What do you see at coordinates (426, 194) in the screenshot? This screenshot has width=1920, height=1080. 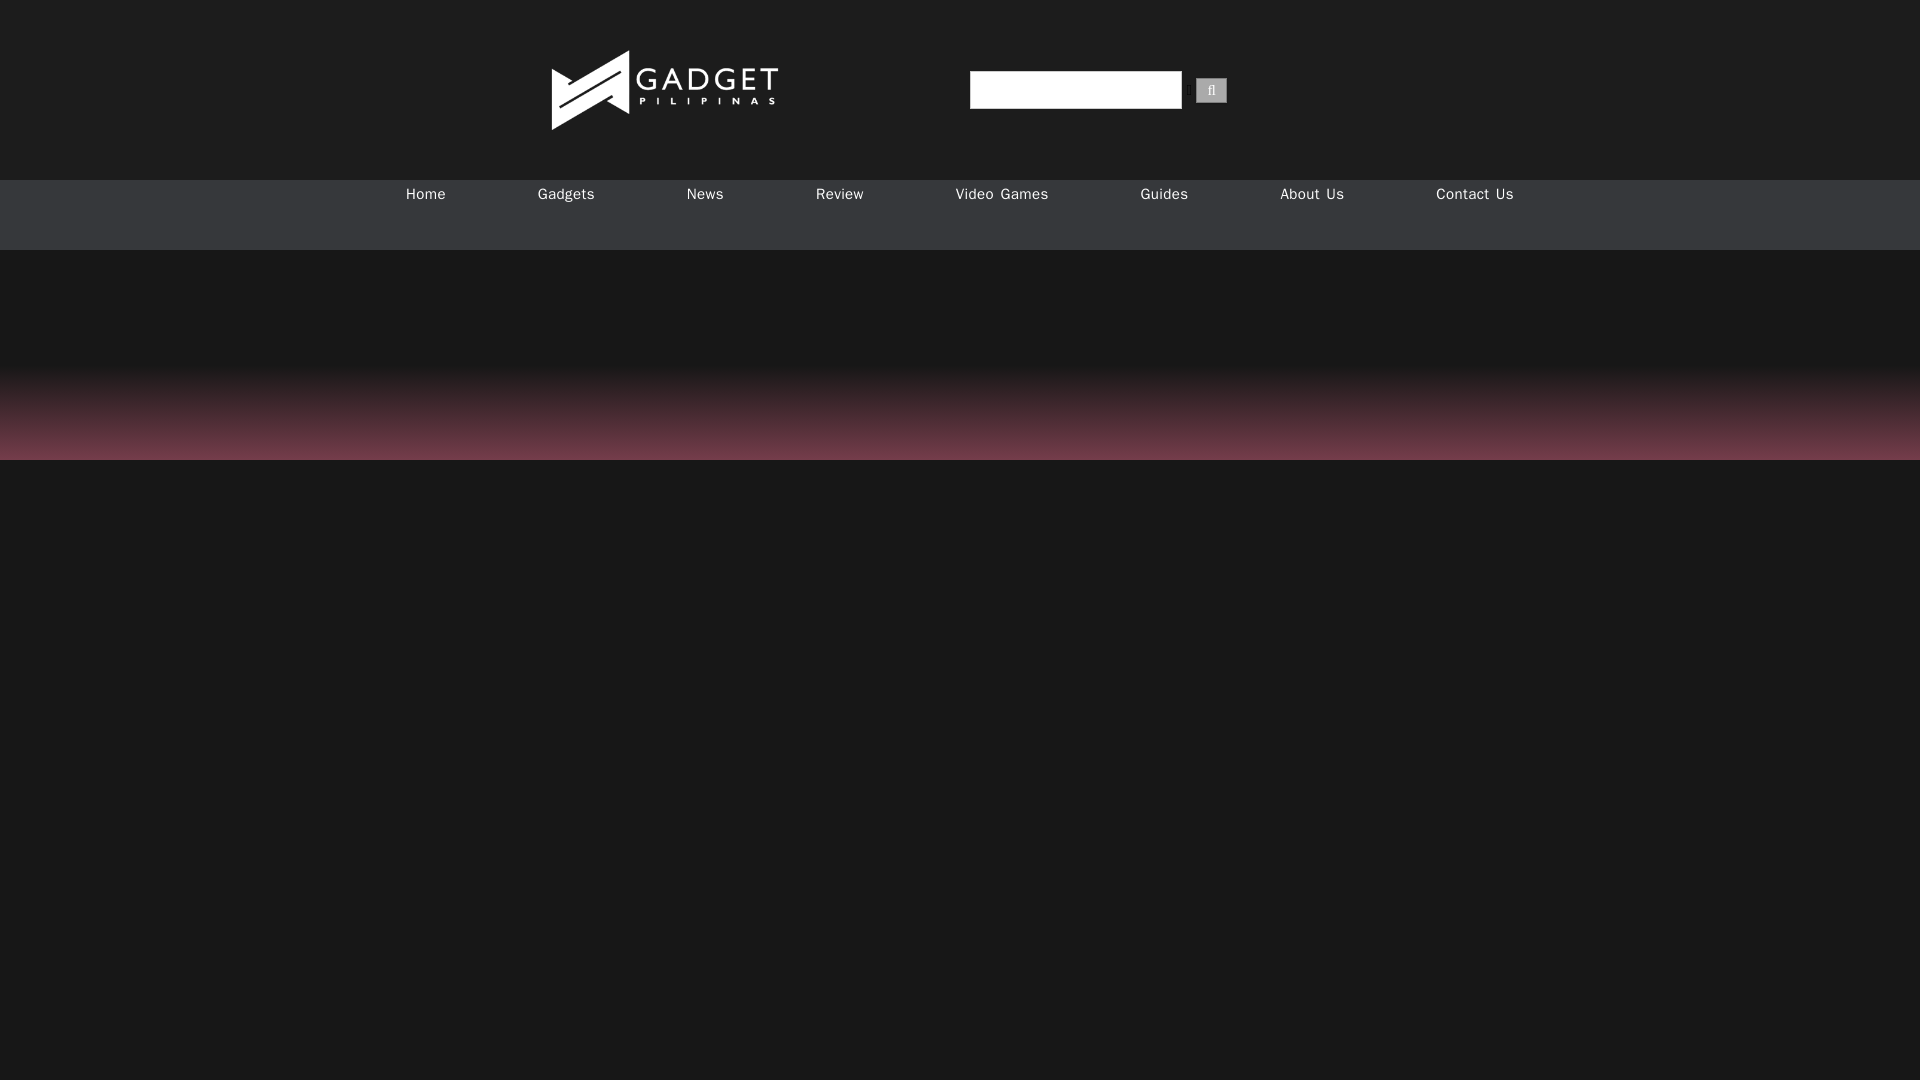 I see `Home` at bounding box center [426, 194].